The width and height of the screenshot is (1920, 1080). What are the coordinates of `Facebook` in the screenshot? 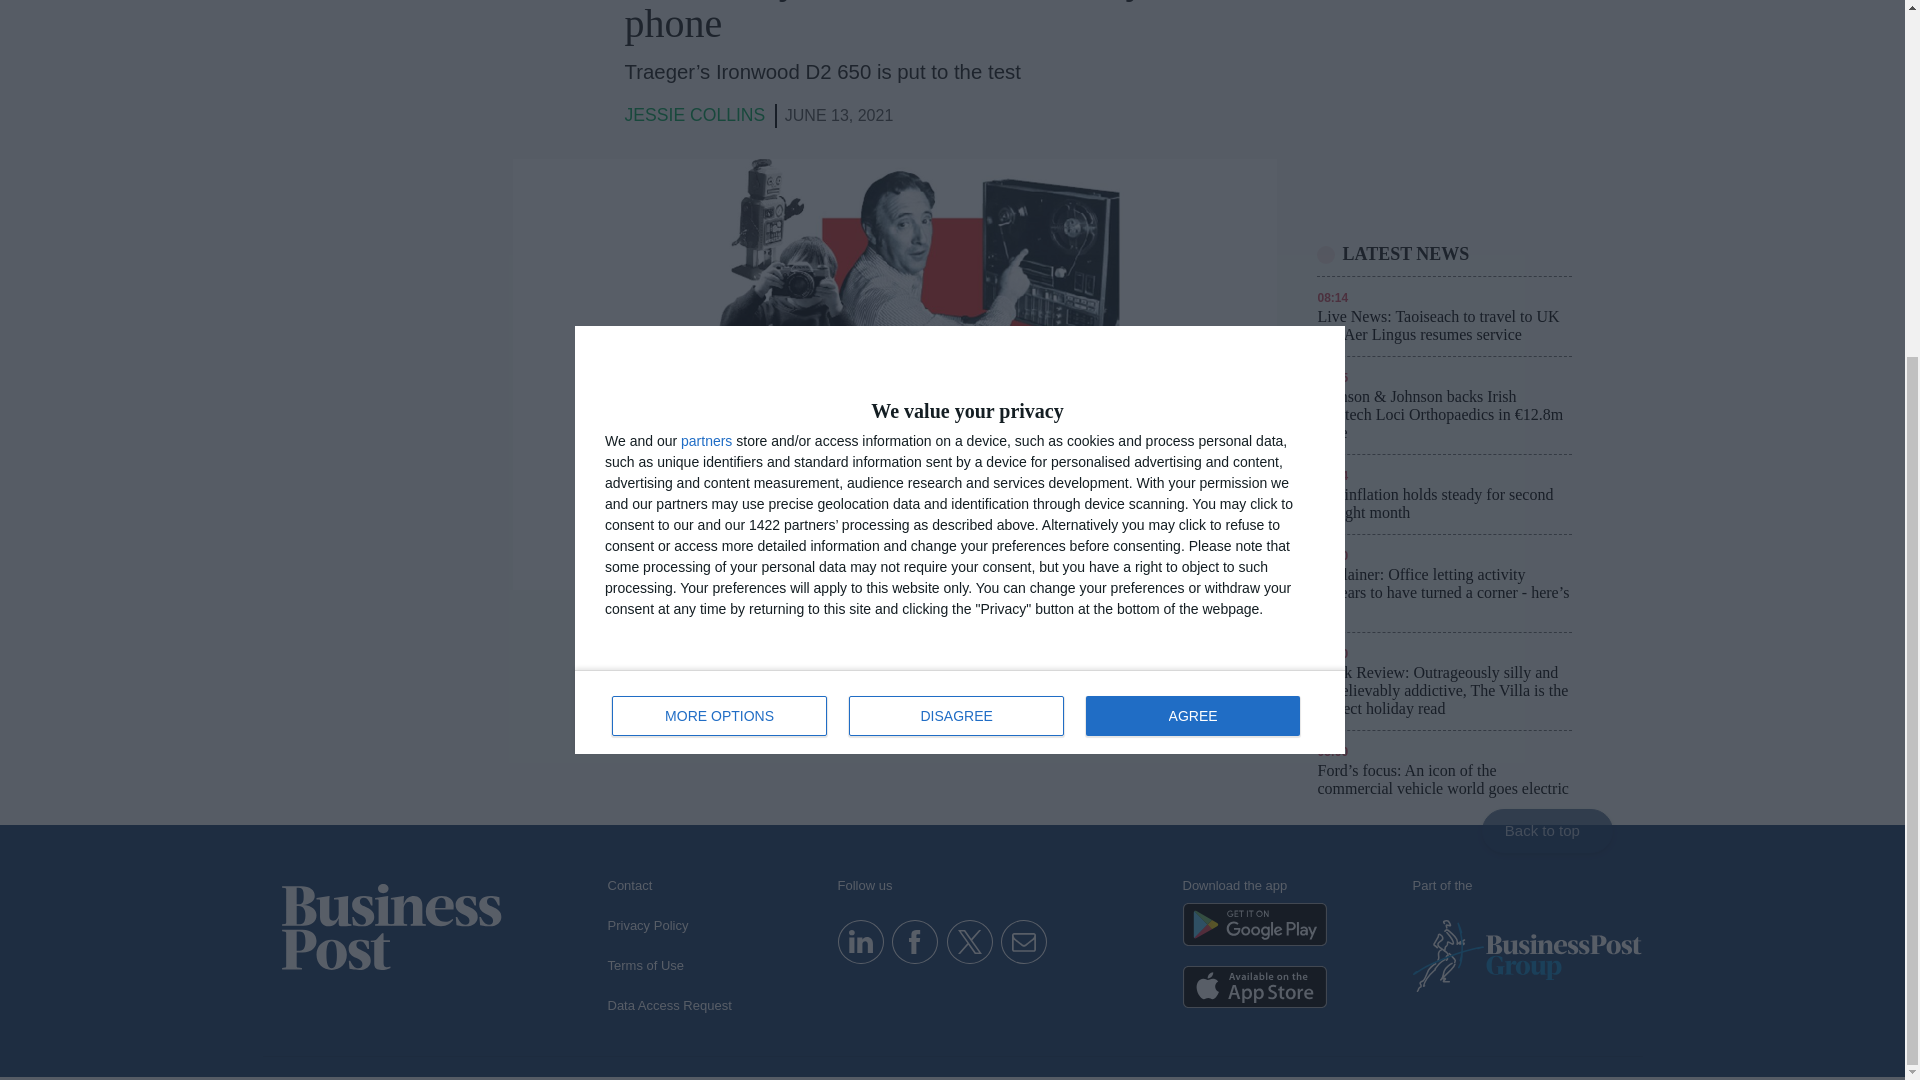 It's located at (720, 194).